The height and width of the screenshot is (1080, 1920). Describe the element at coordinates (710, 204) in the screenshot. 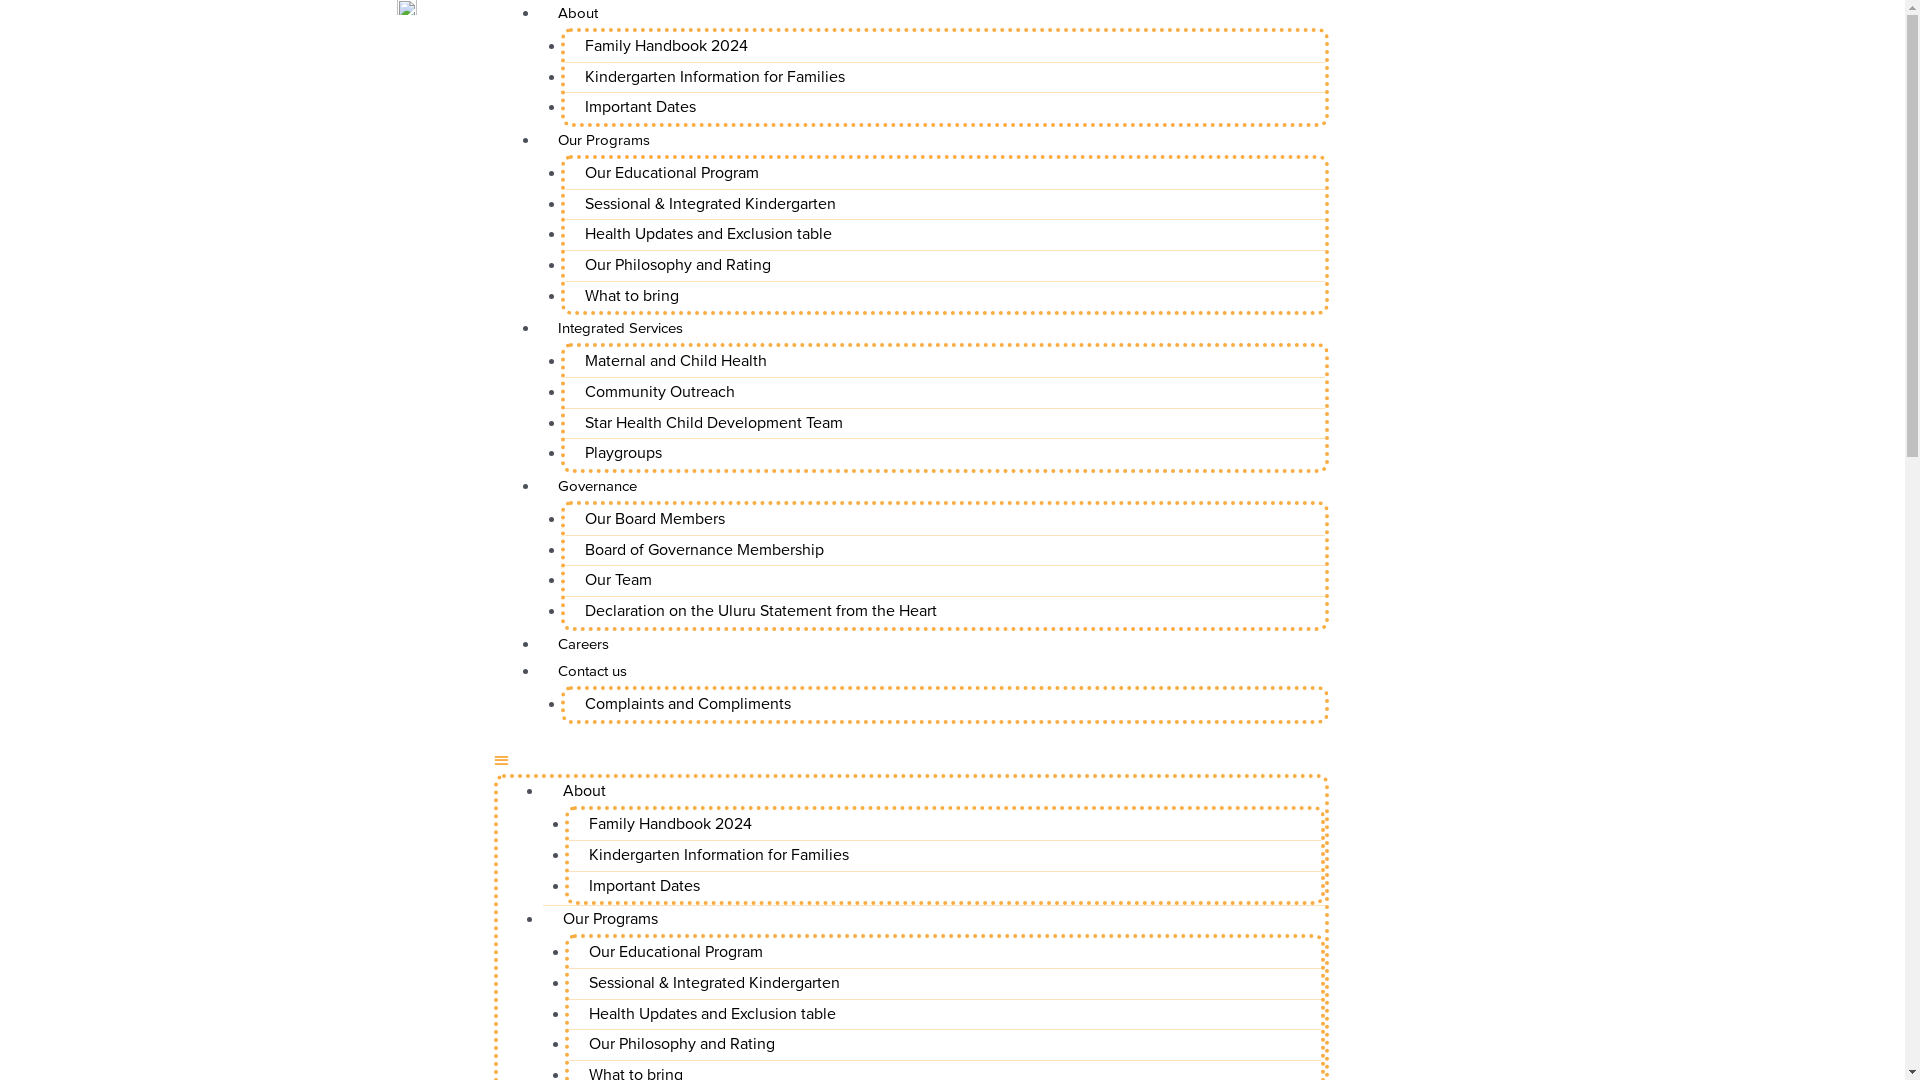

I see `Sessional & Integrated Kindergarten` at that location.